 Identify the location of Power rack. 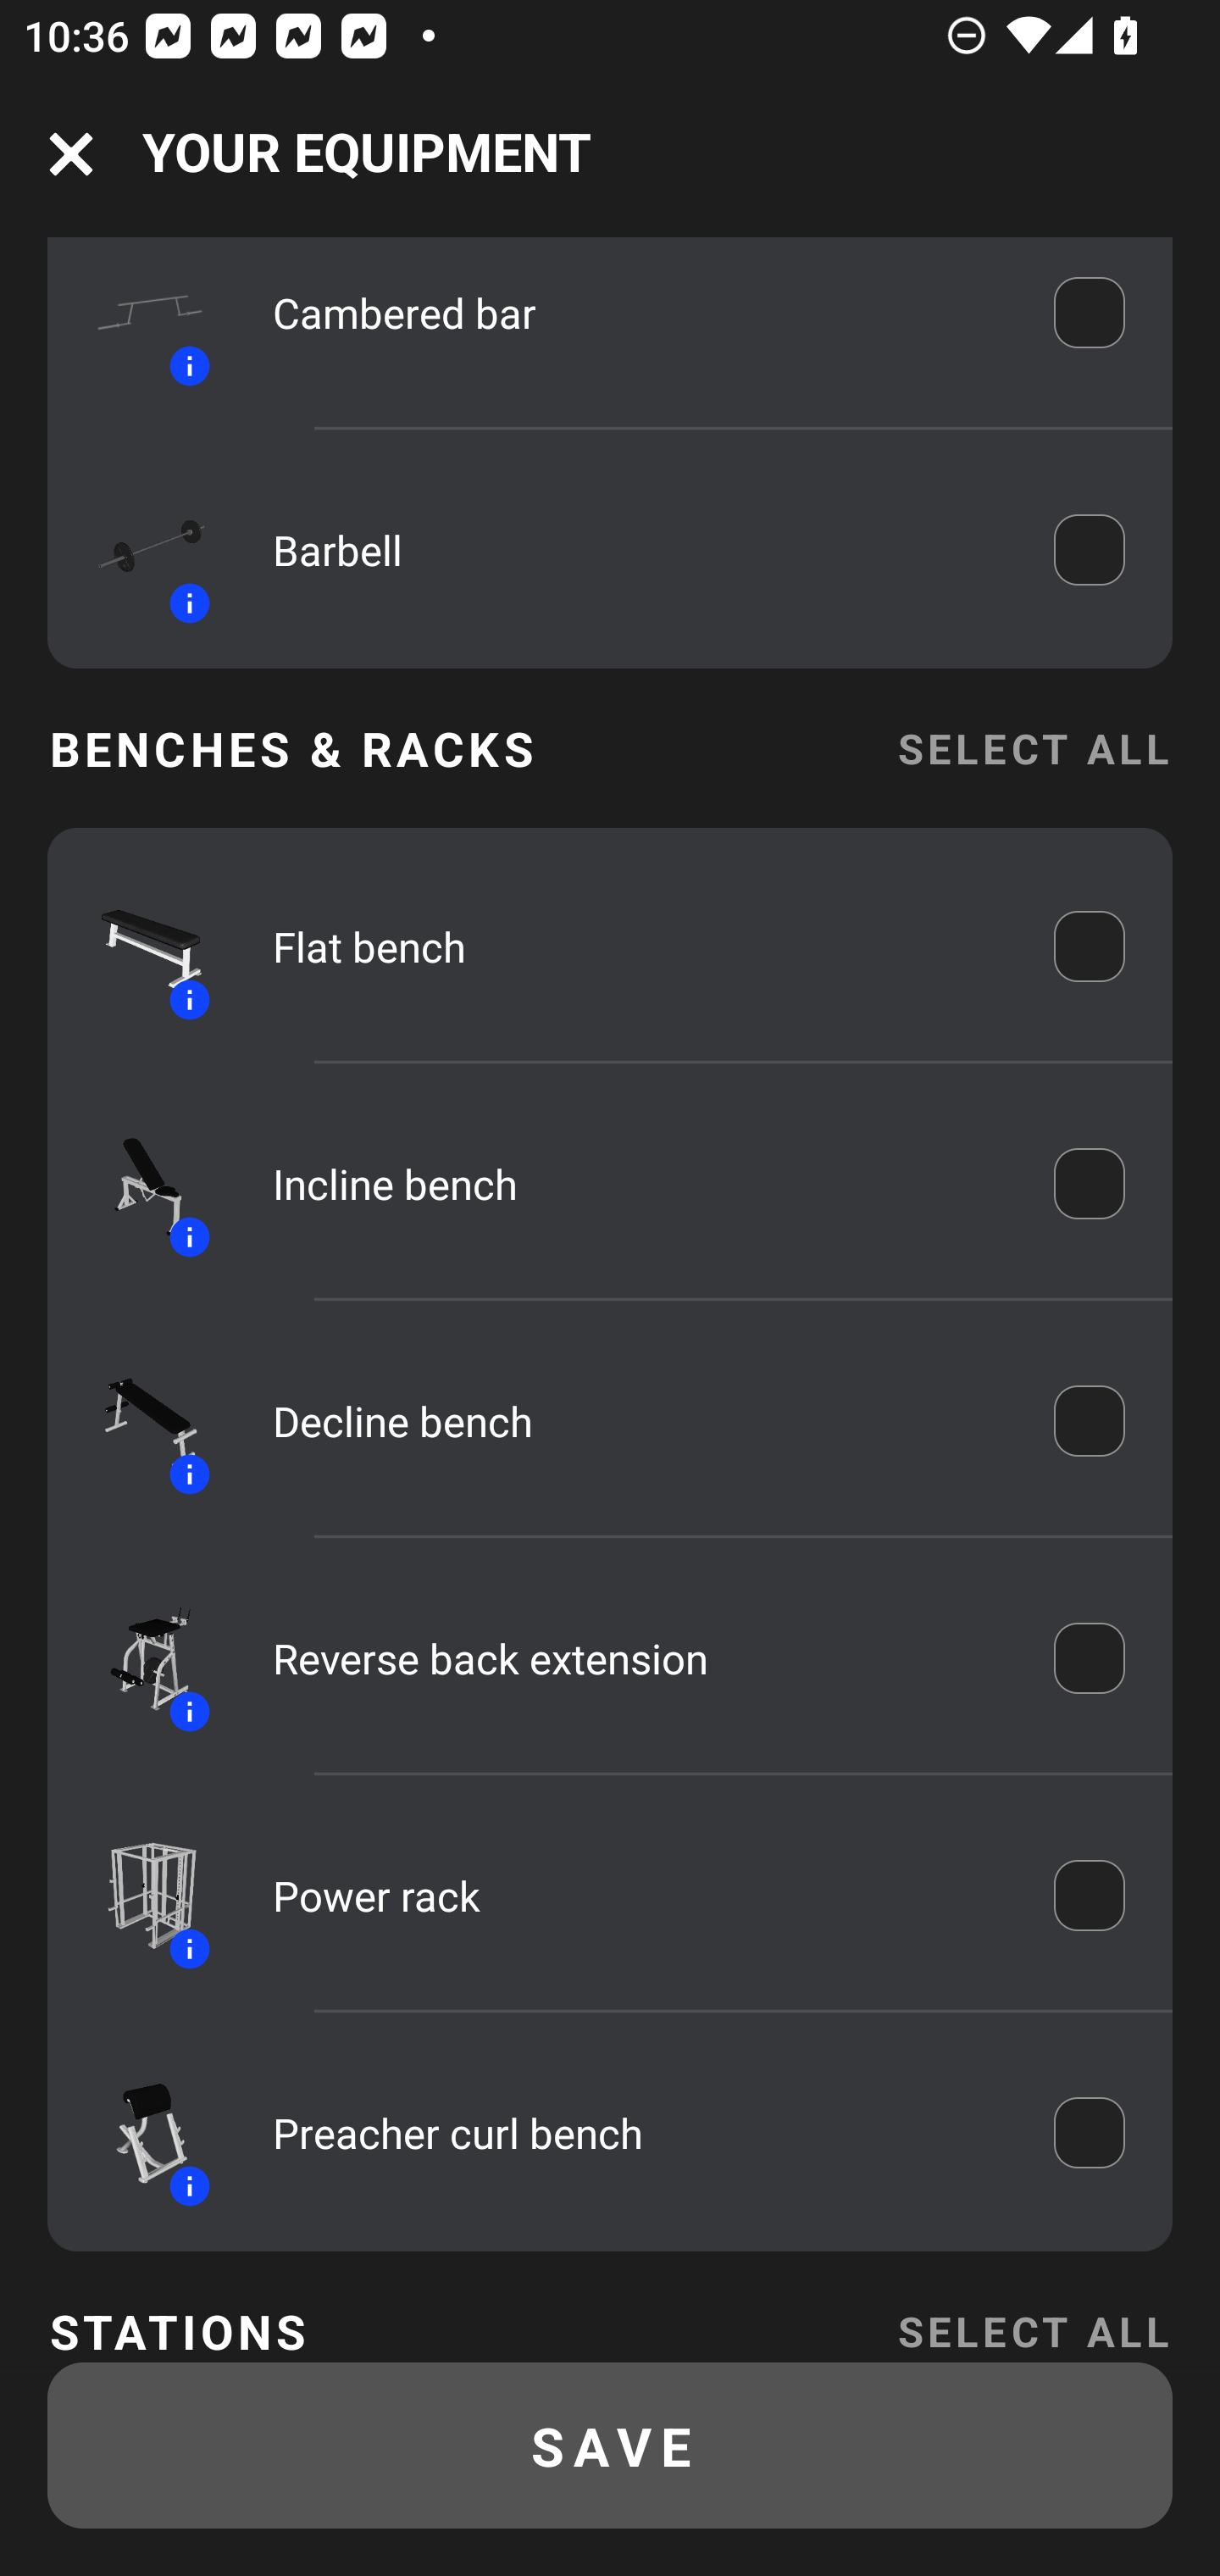
(640, 1895).